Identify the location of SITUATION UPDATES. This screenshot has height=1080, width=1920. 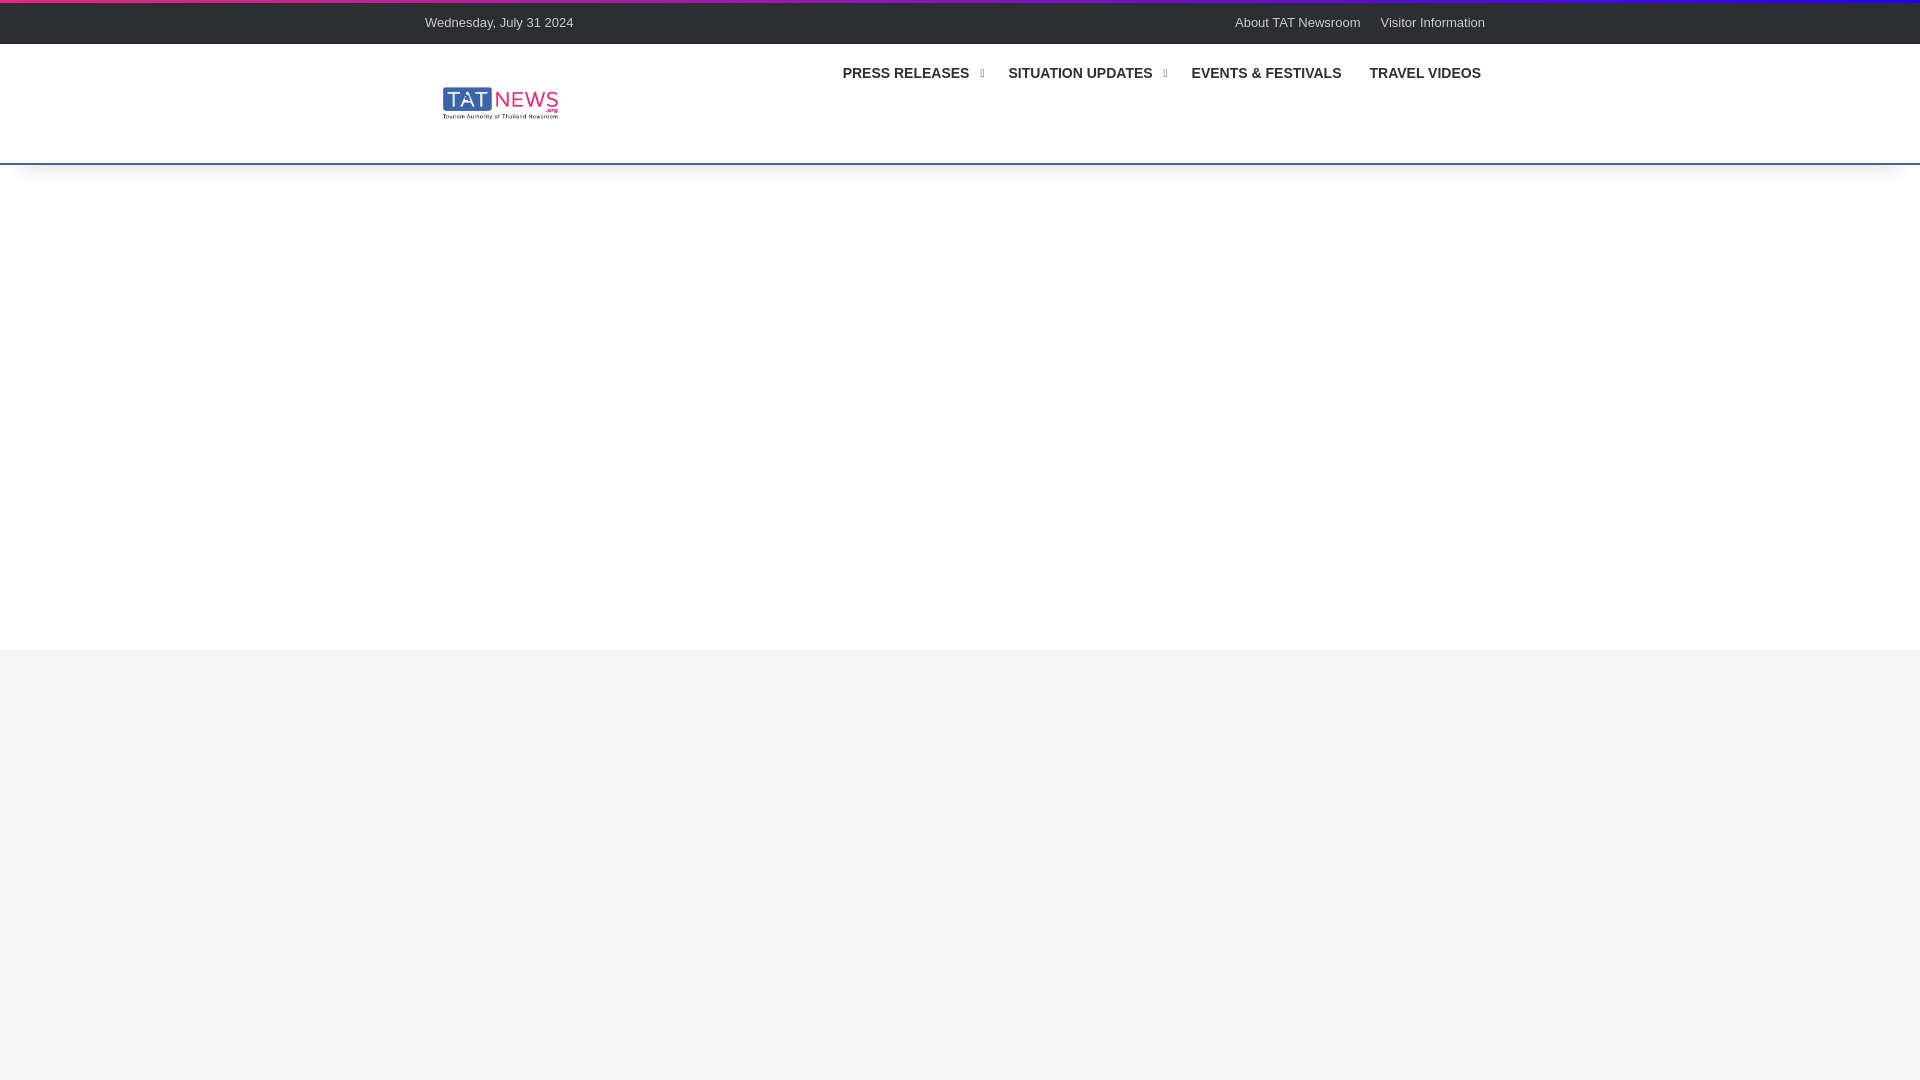
(1085, 72).